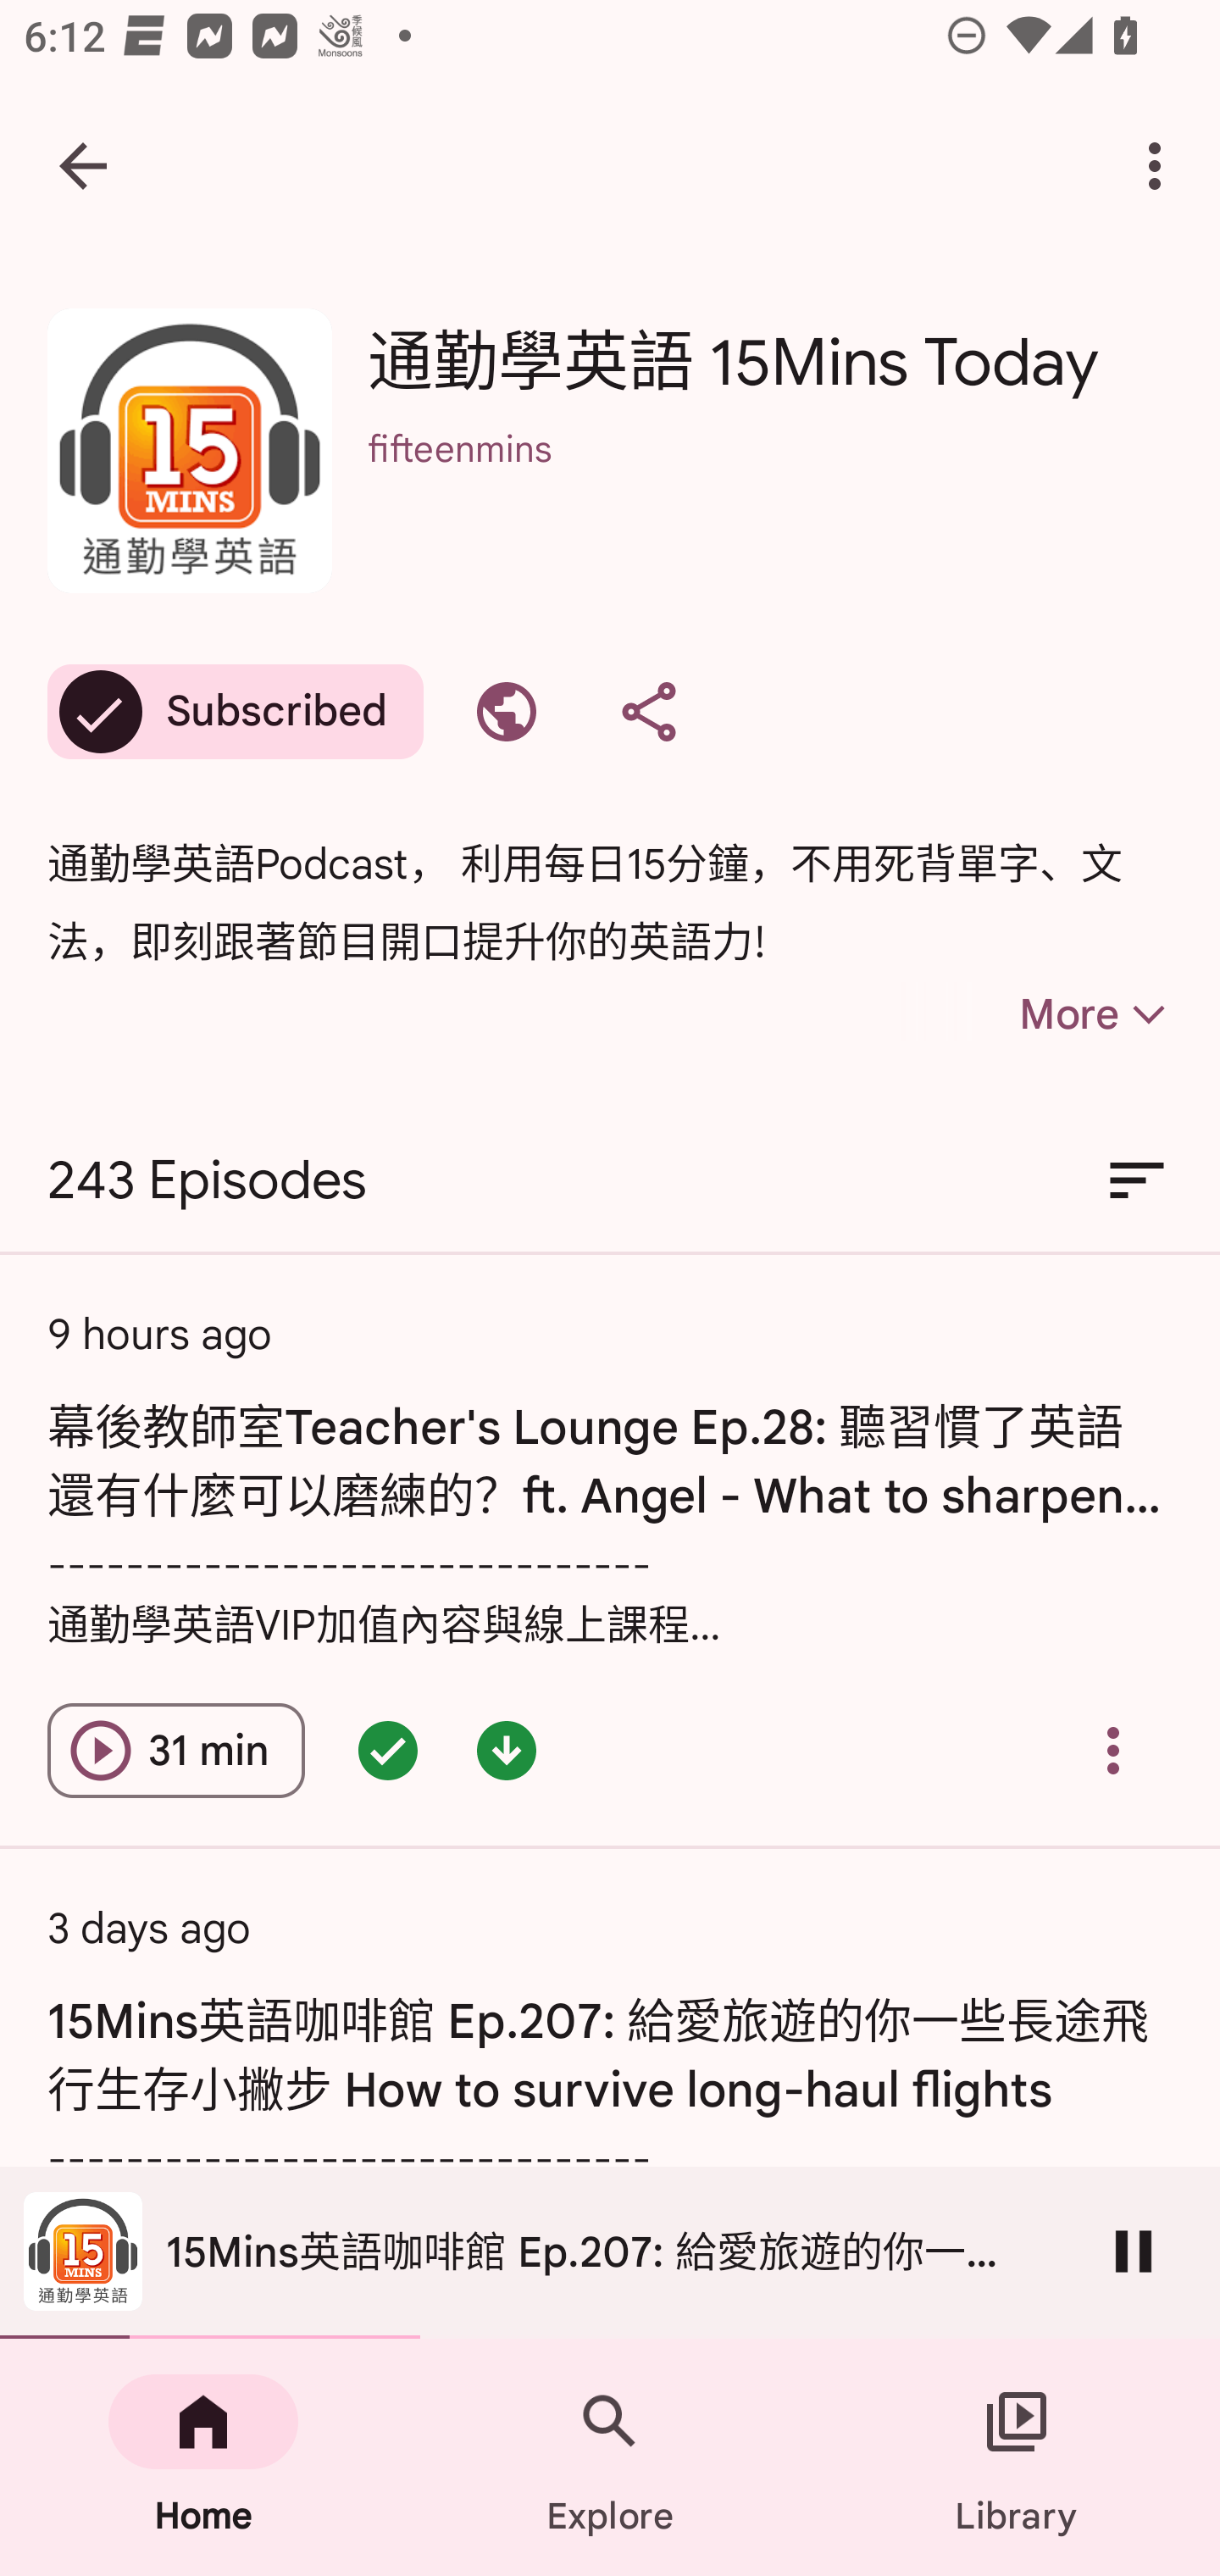 The image size is (1220, 2576). Describe the element at coordinates (507, 712) in the screenshot. I see `Visit website` at that location.